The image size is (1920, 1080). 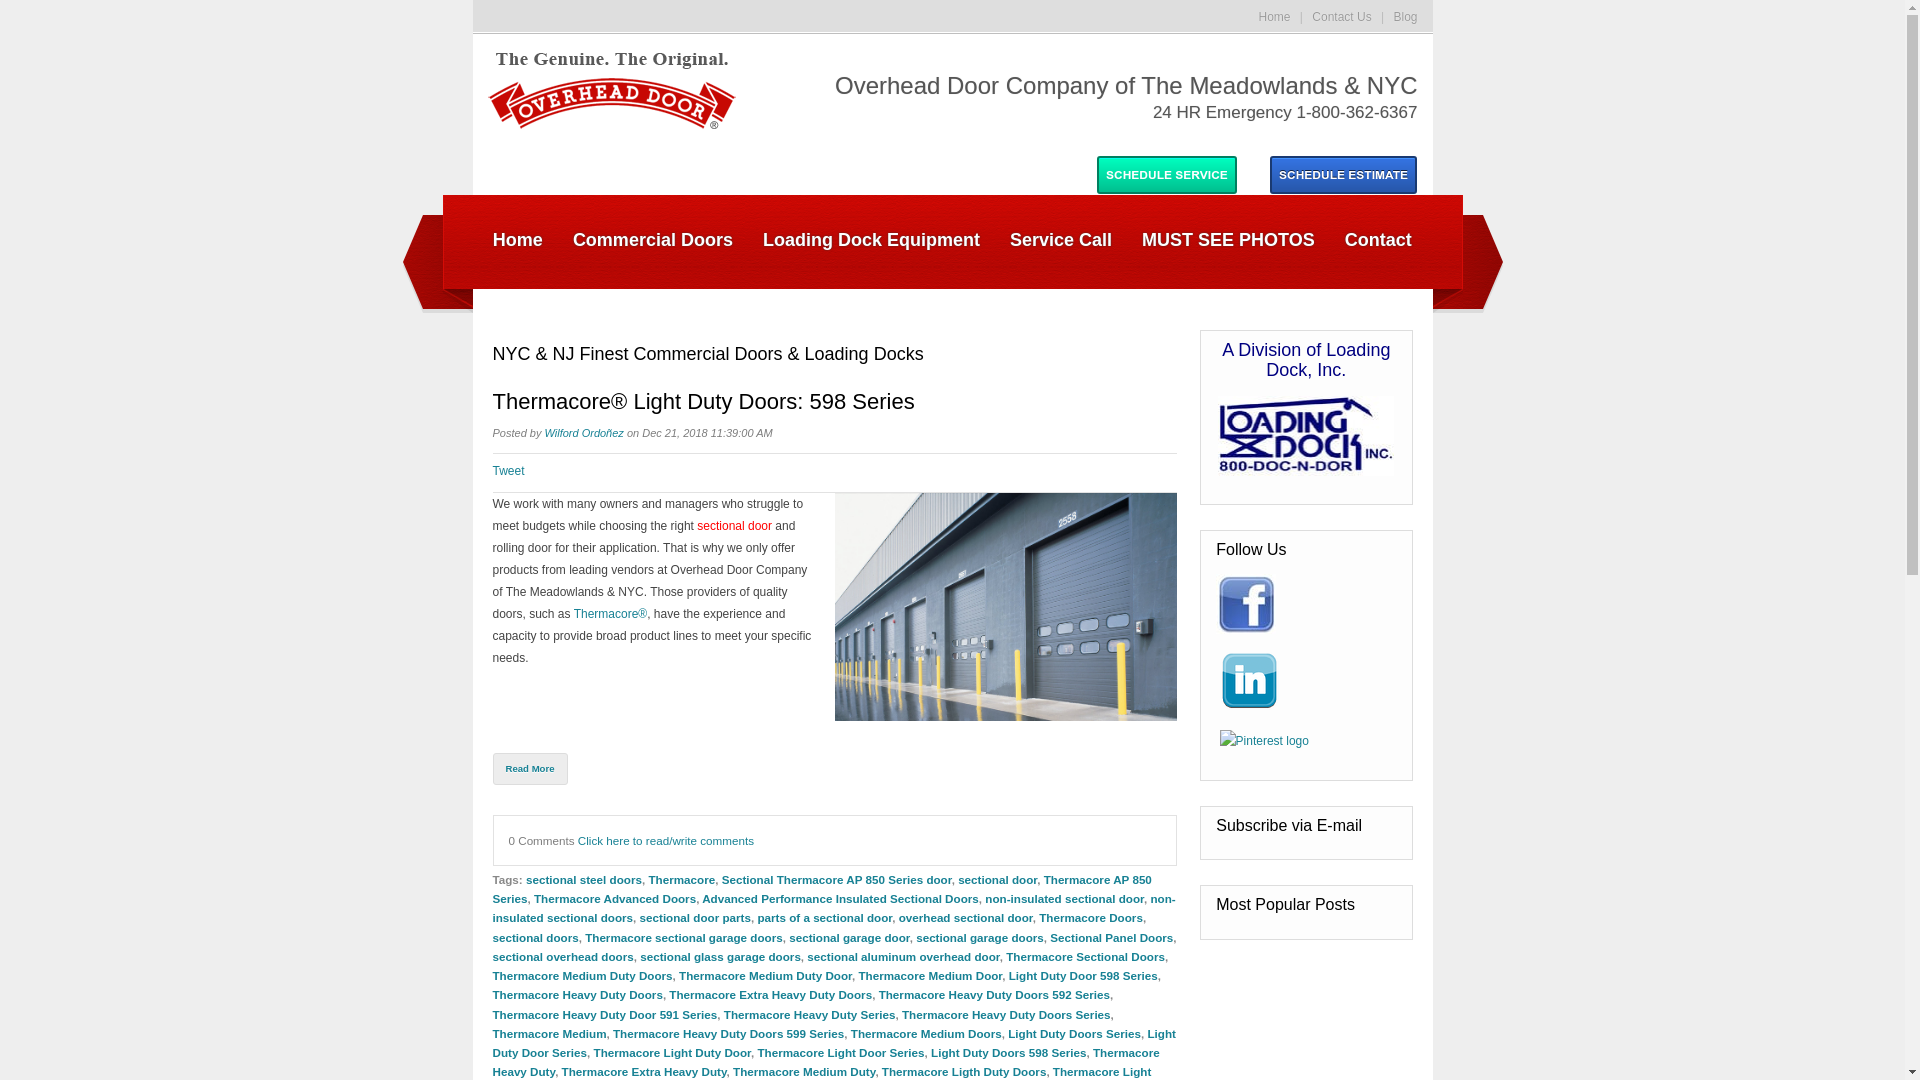 What do you see at coordinates (1404, 16) in the screenshot?
I see `Blog` at bounding box center [1404, 16].